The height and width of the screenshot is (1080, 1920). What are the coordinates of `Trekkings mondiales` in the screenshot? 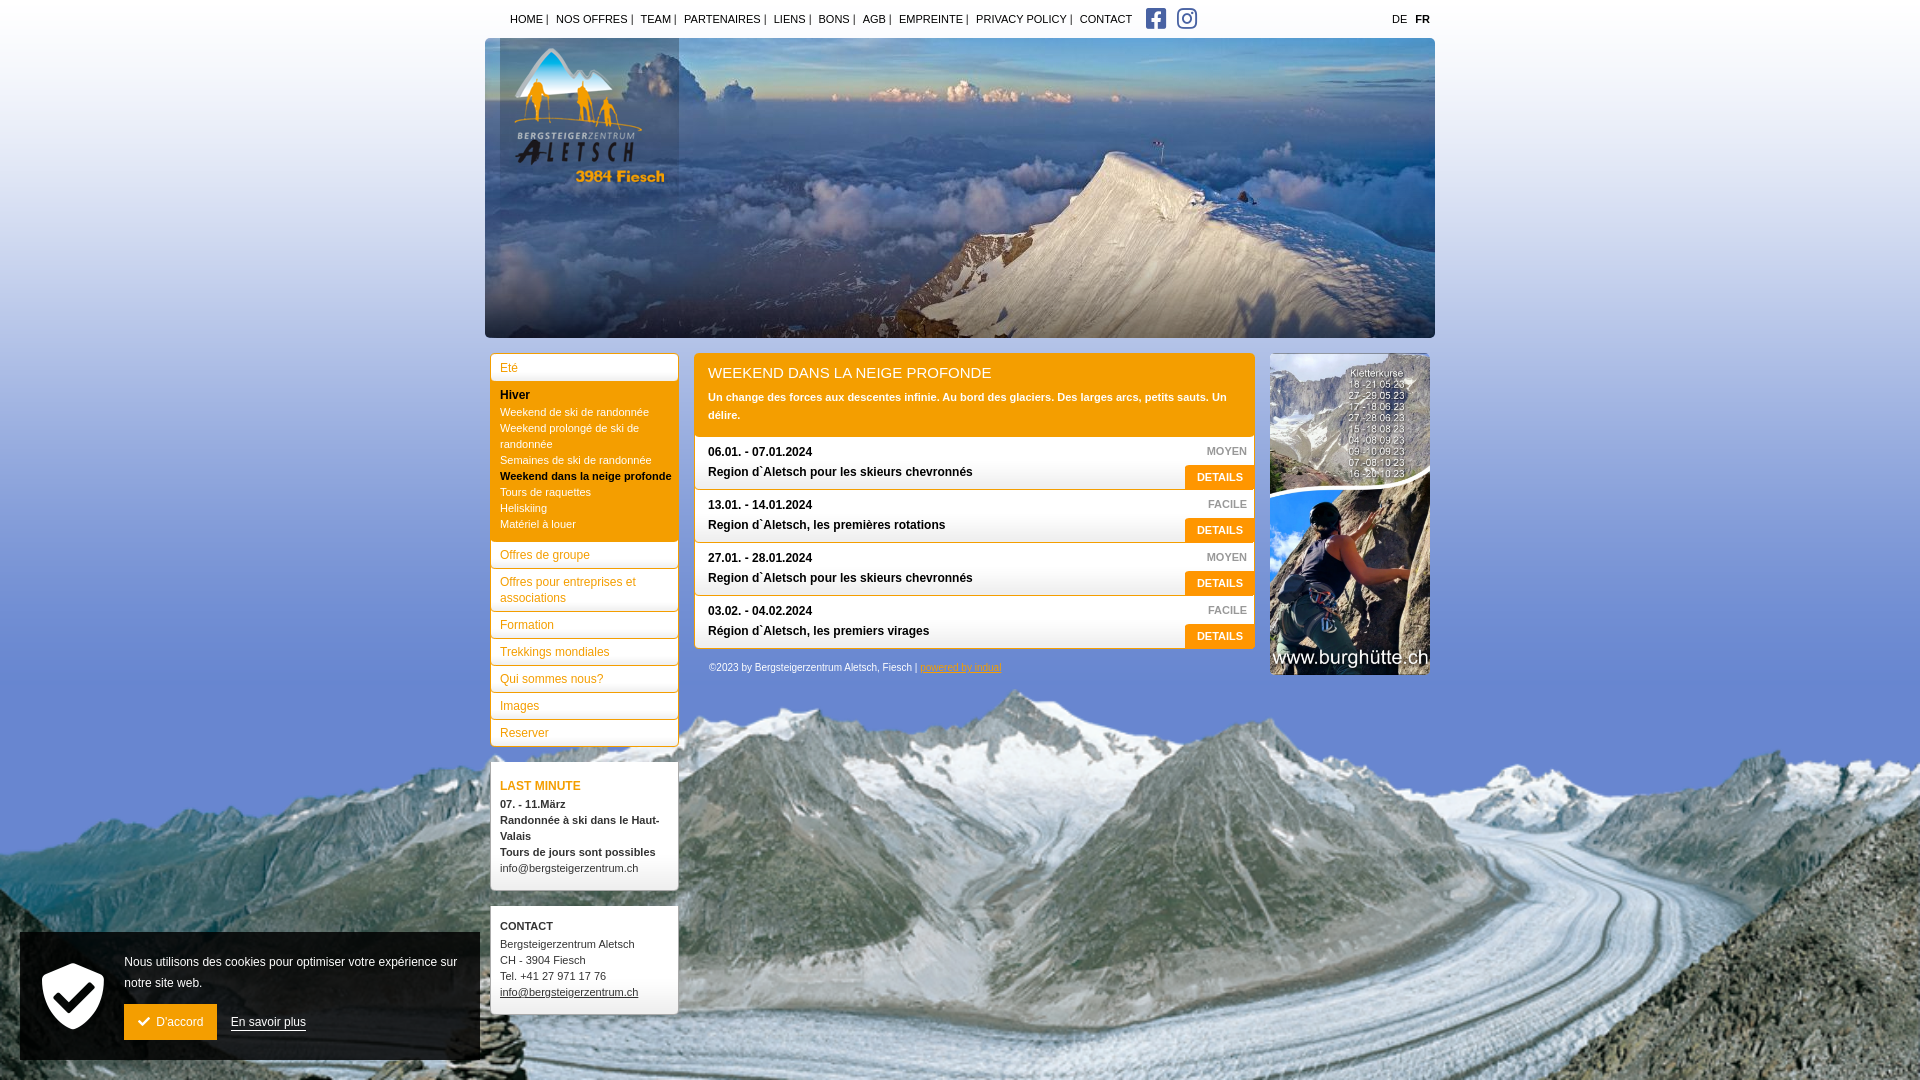 It's located at (584, 648).